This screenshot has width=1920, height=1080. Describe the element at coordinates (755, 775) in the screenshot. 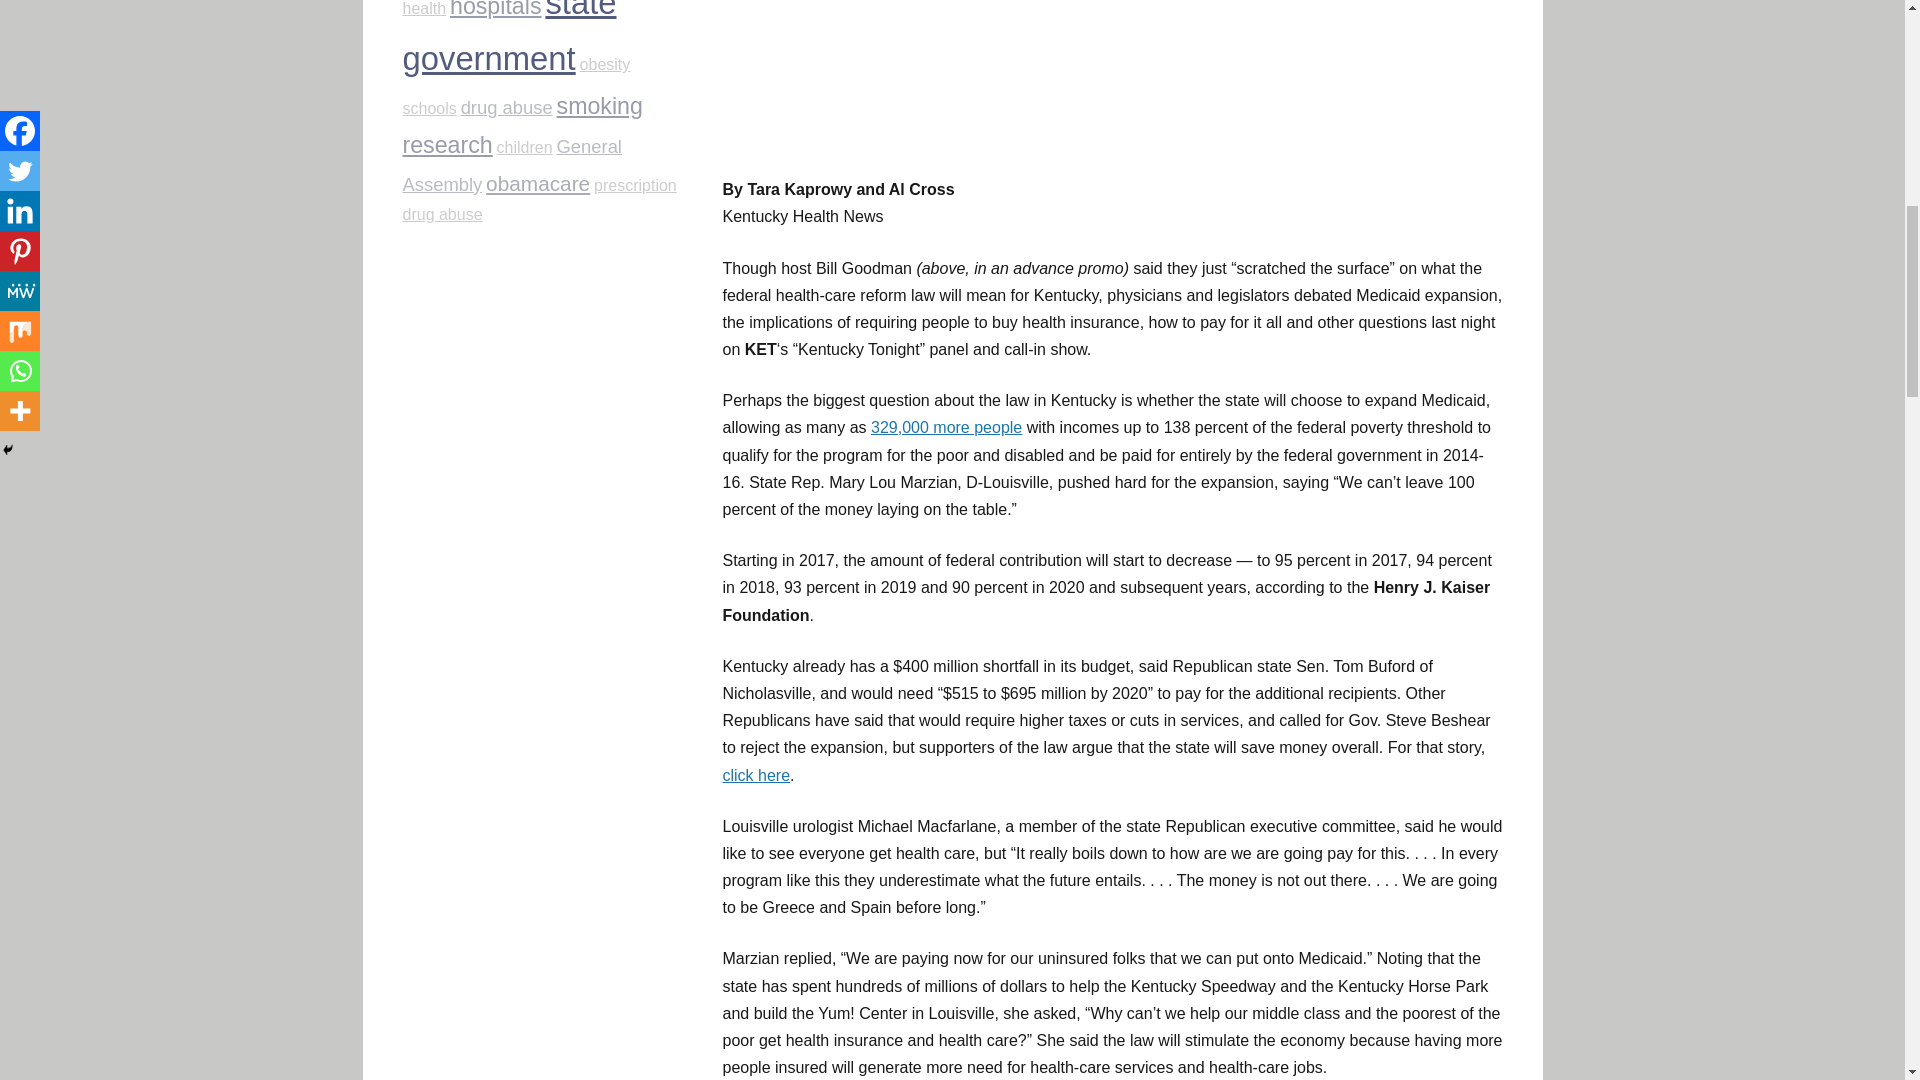

I see `click here` at that location.